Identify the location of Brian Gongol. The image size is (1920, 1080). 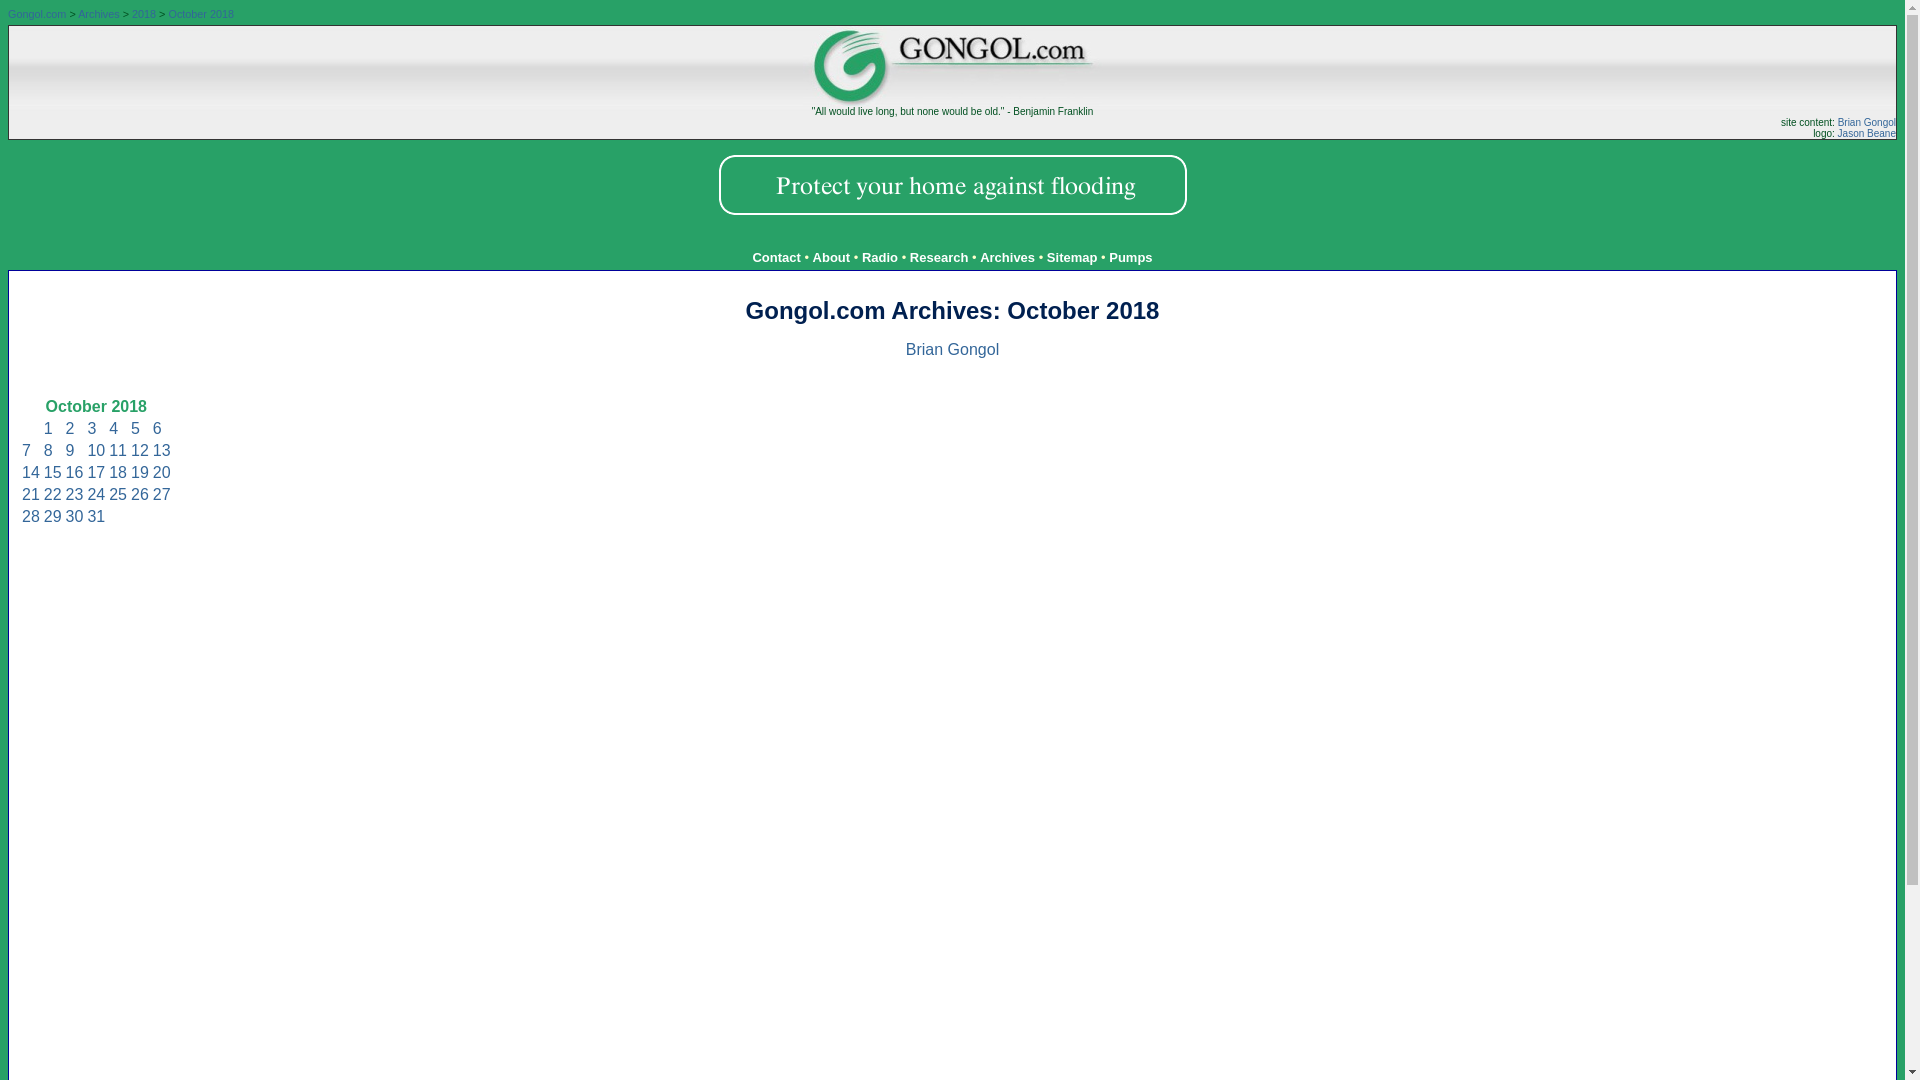
(952, 349).